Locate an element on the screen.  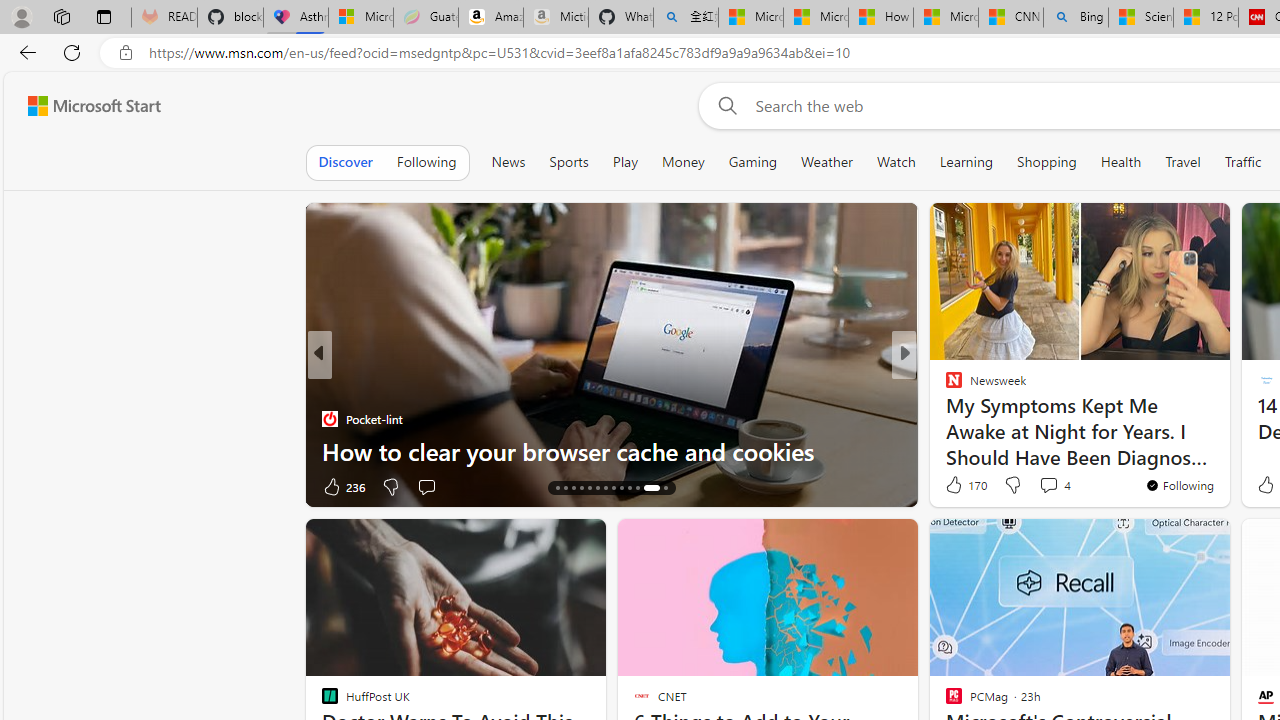
AutomationID: tab-26 is located at coordinates (660, 488).